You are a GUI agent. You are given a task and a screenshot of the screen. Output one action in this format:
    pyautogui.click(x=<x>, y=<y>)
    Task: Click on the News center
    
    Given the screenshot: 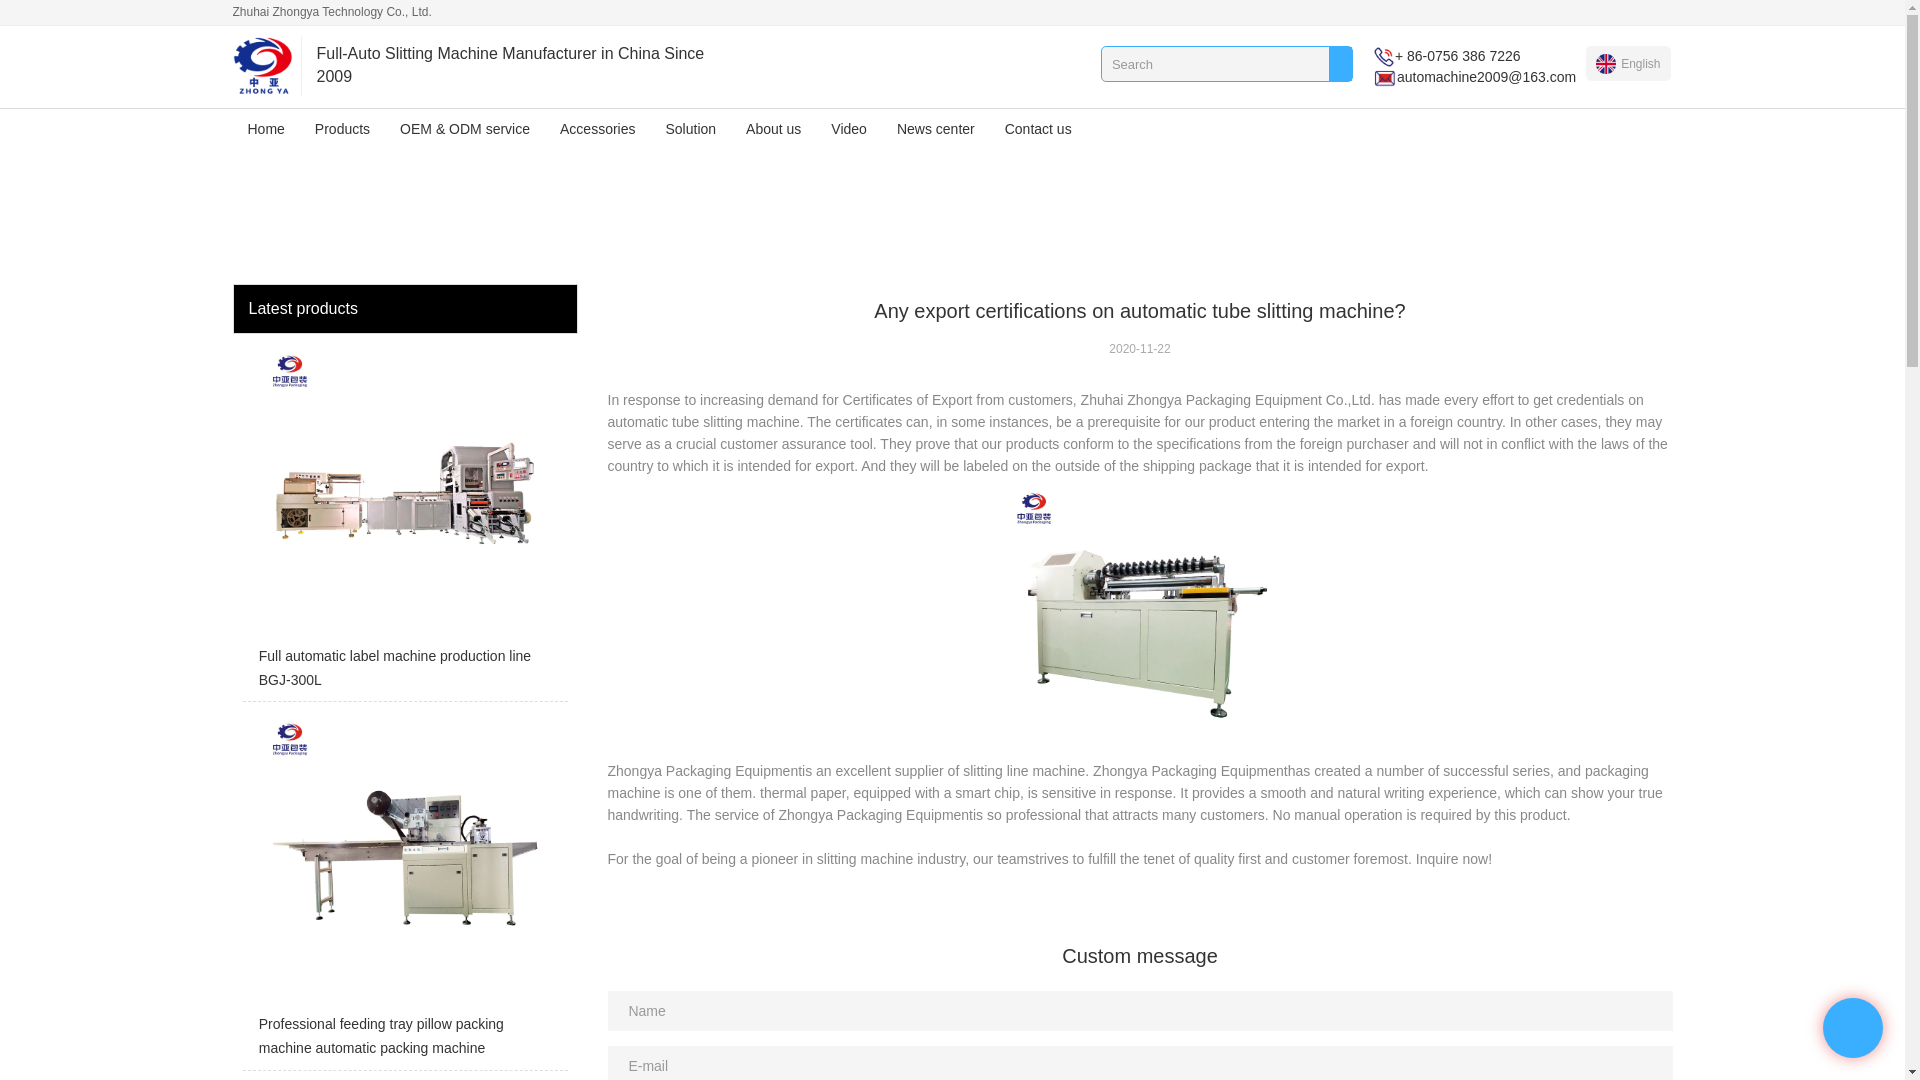 What is the action you would take?
    pyautogui.click(x=936, y=129)
    